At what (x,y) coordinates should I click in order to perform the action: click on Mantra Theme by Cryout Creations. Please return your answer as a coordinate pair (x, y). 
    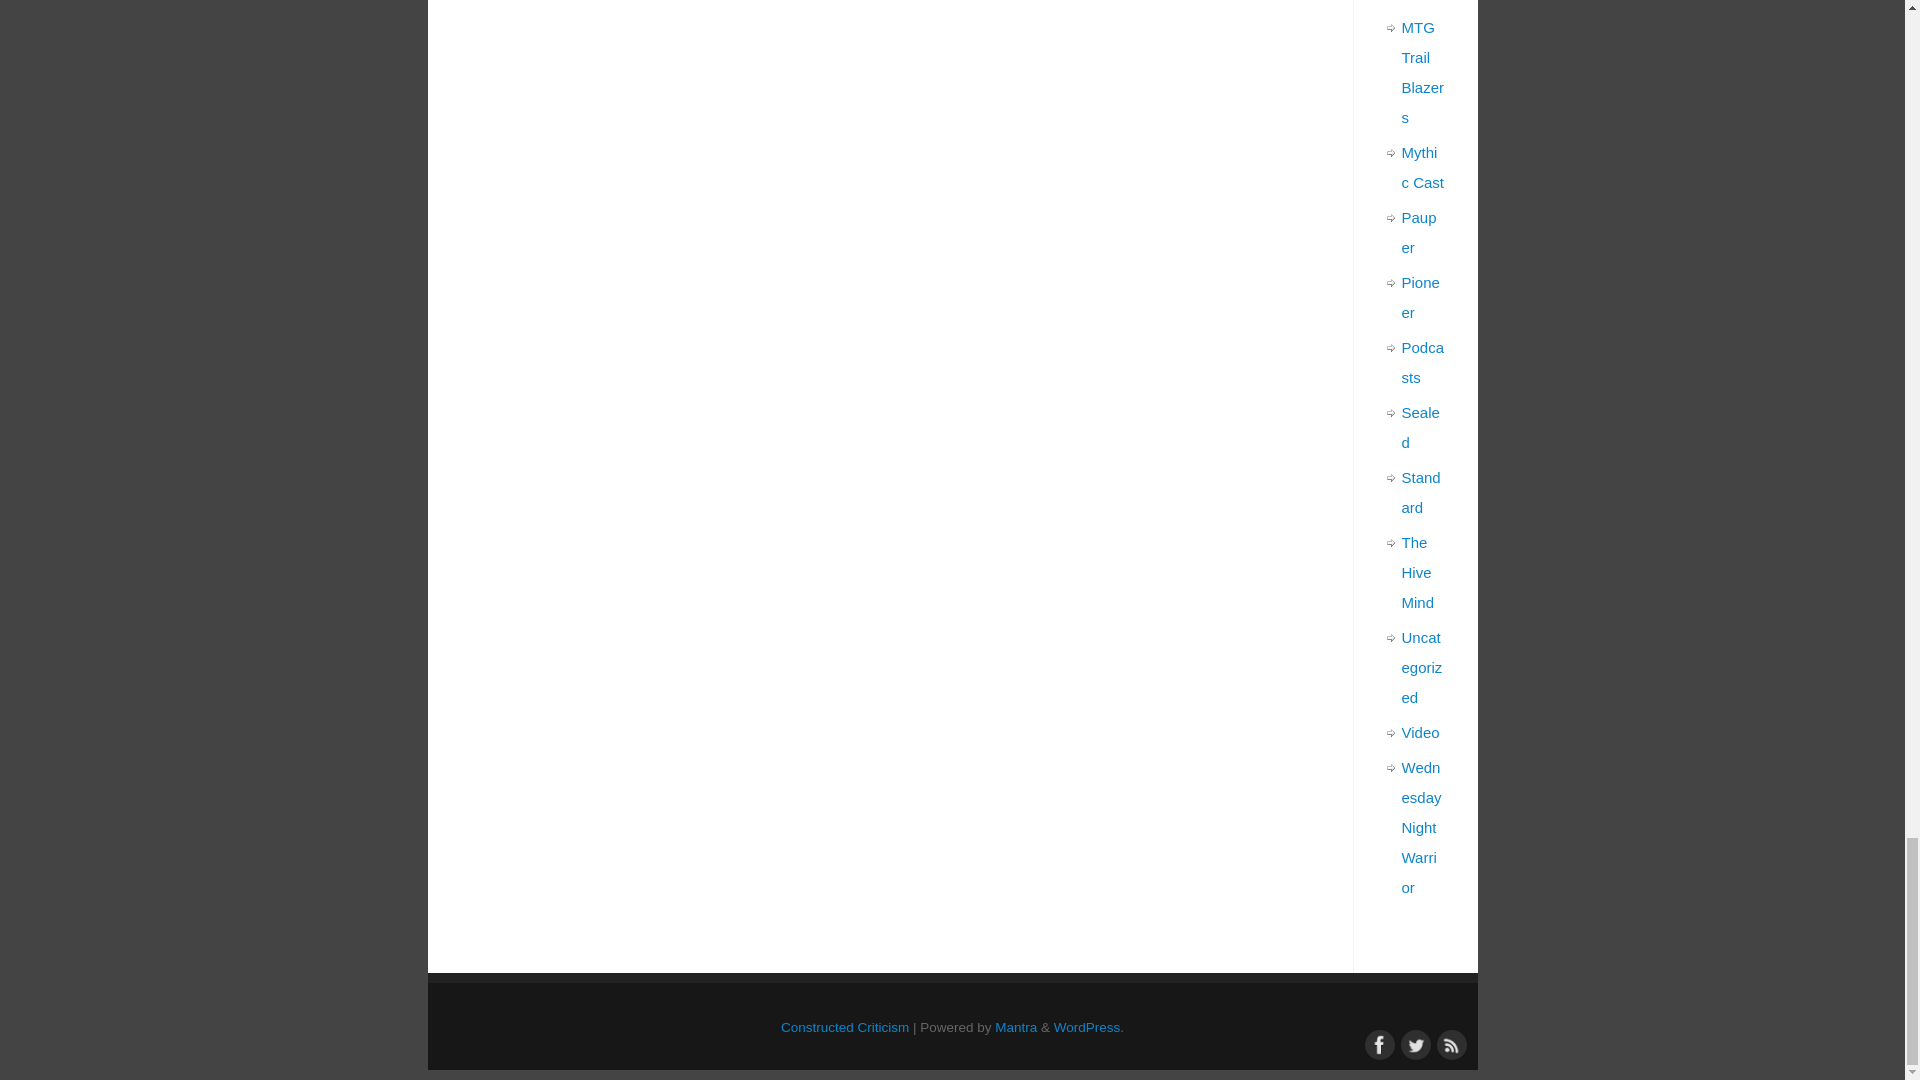
    Looking at the image, I should click on (1015, 1026).